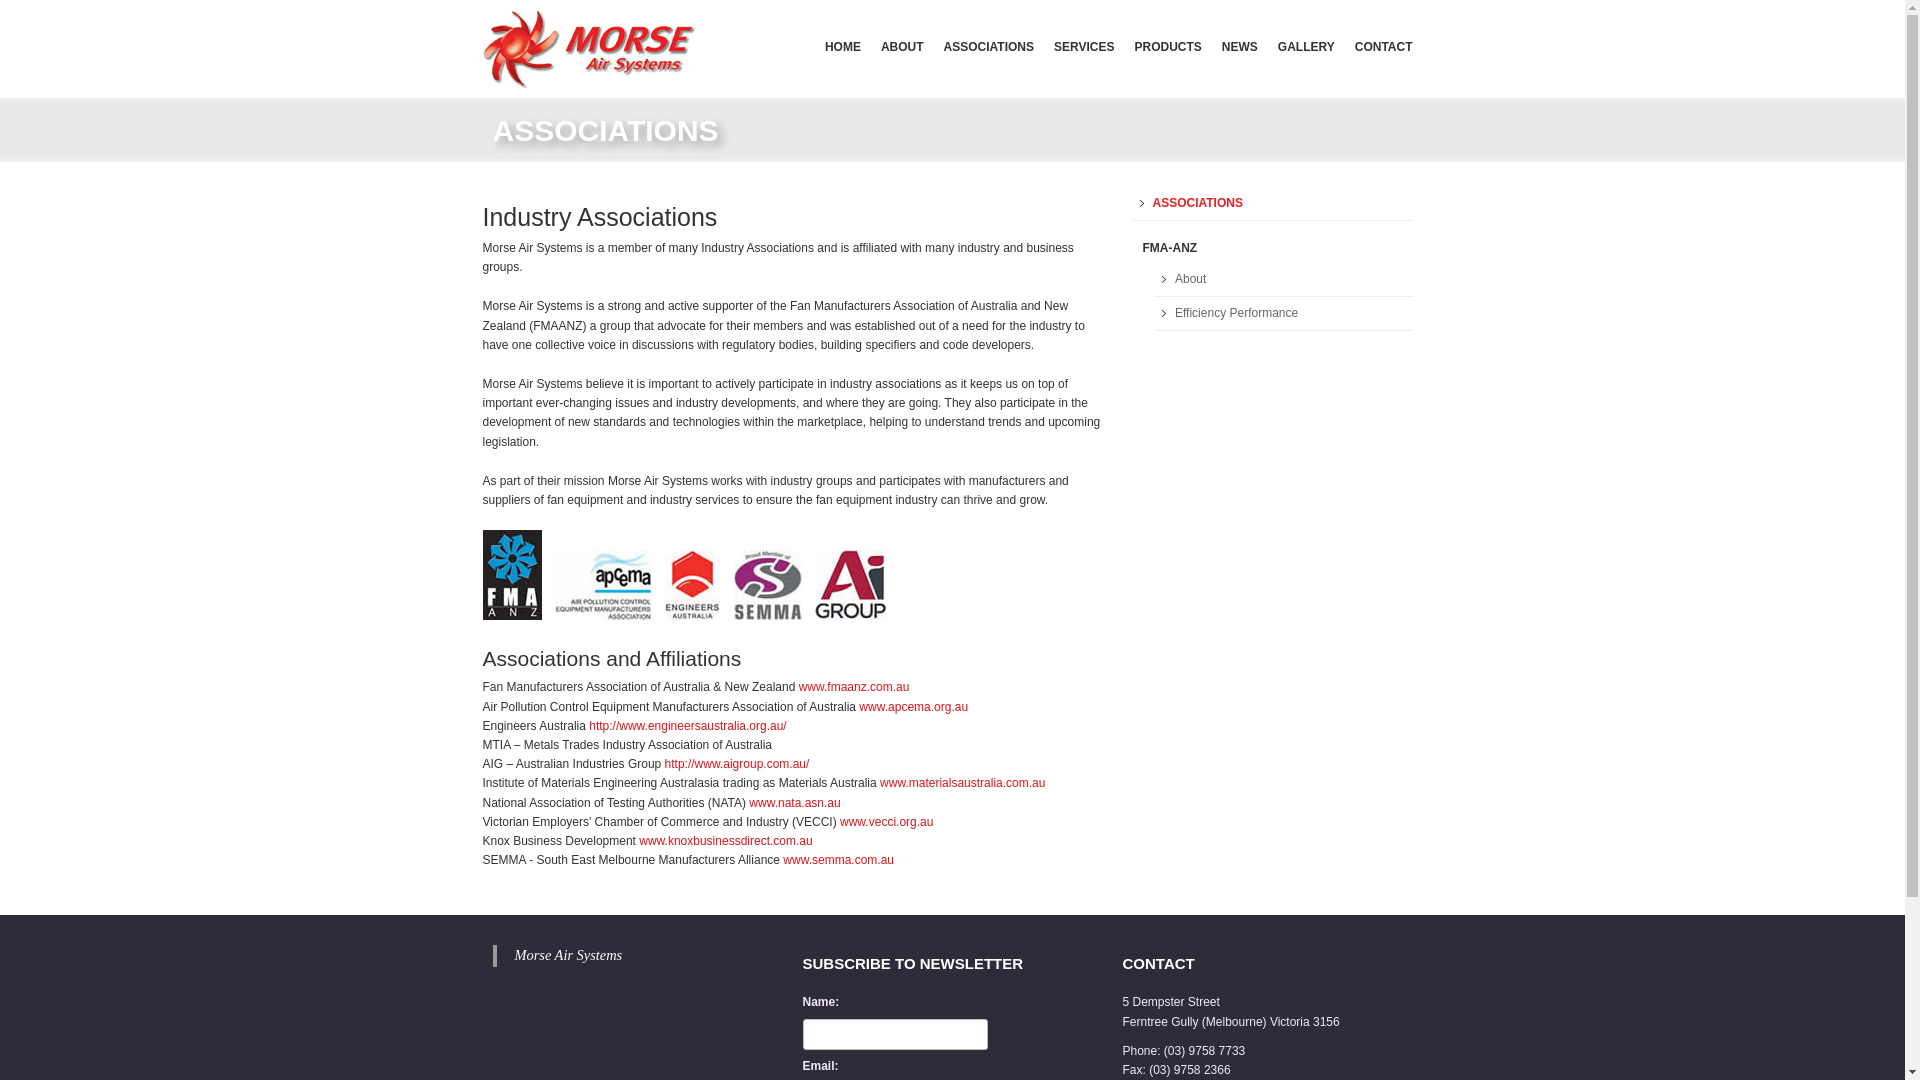  I want to click on www.knoxbusinessdirect.com.au, so click(726, 841).